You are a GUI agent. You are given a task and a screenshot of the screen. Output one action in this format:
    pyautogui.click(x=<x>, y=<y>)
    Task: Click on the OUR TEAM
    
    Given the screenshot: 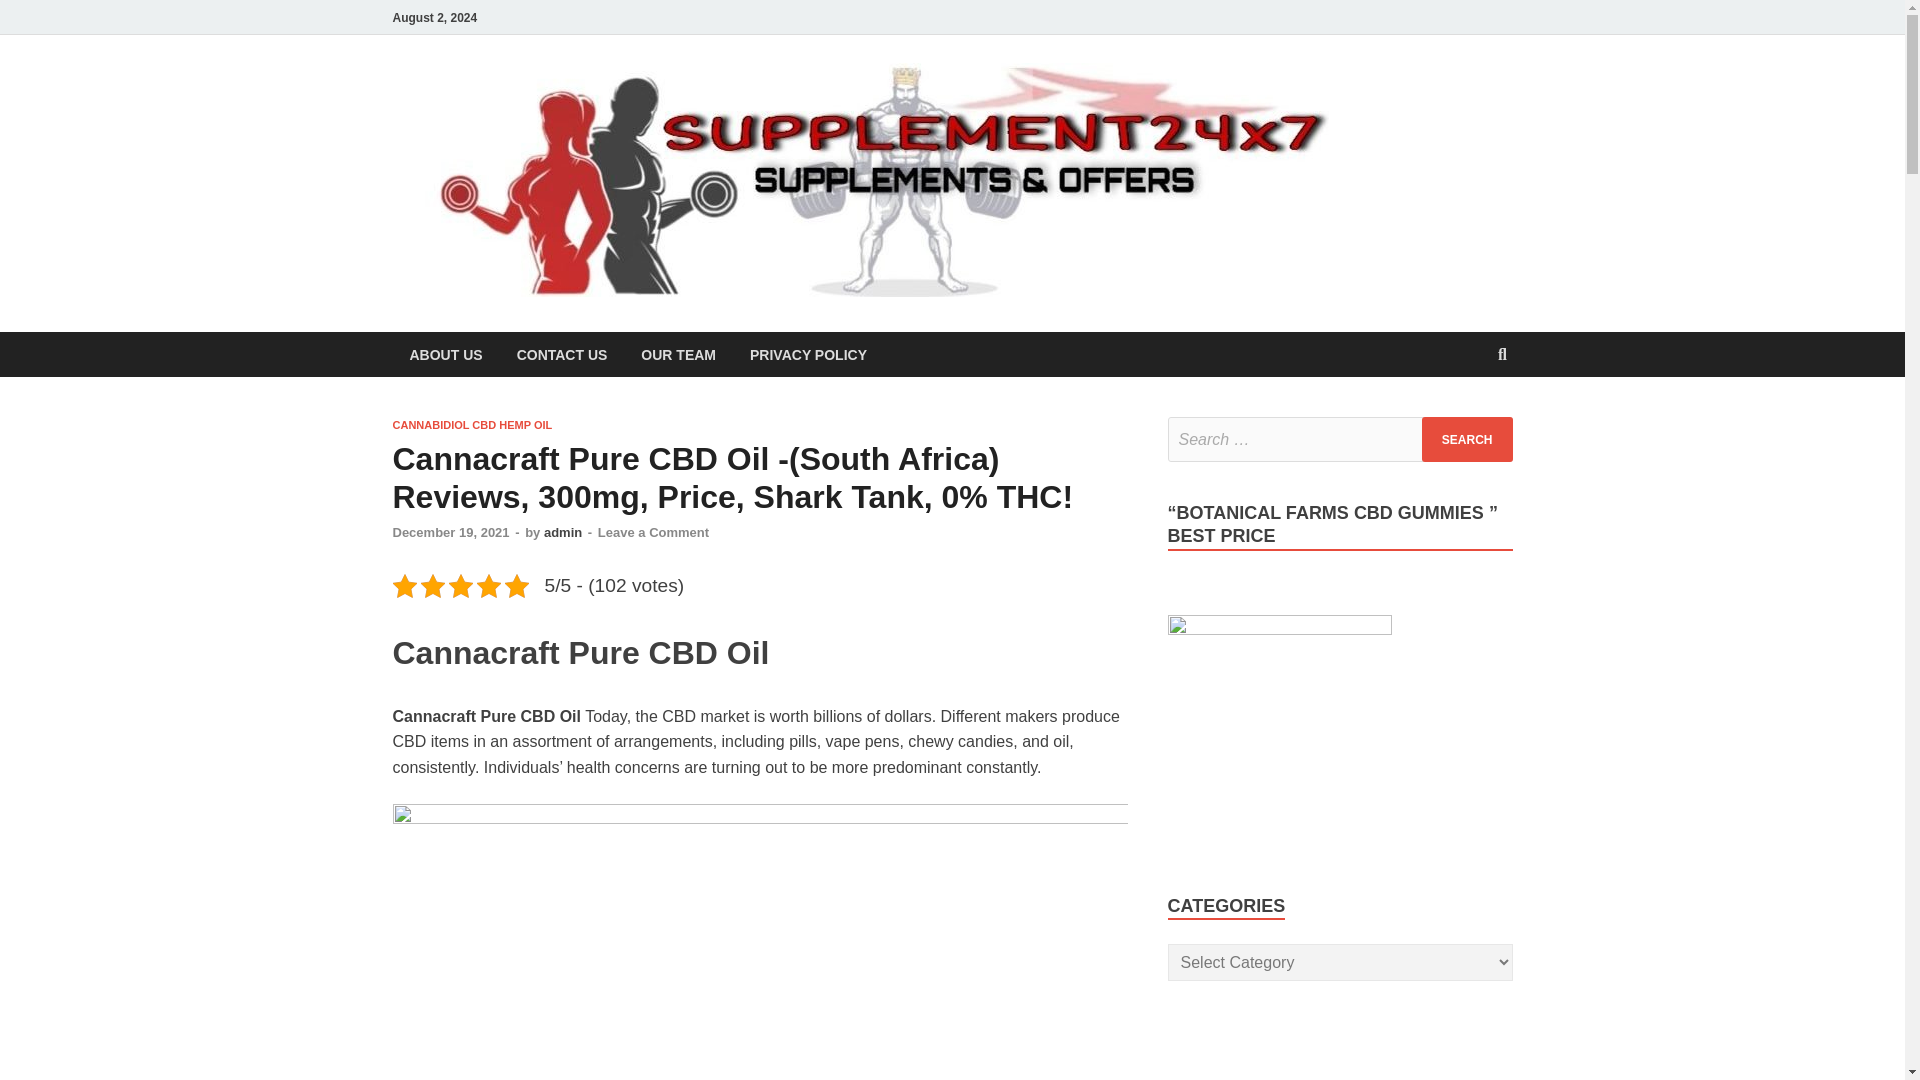 What is the action you would take?
    pyautogui.click(x=678, y=354)
    